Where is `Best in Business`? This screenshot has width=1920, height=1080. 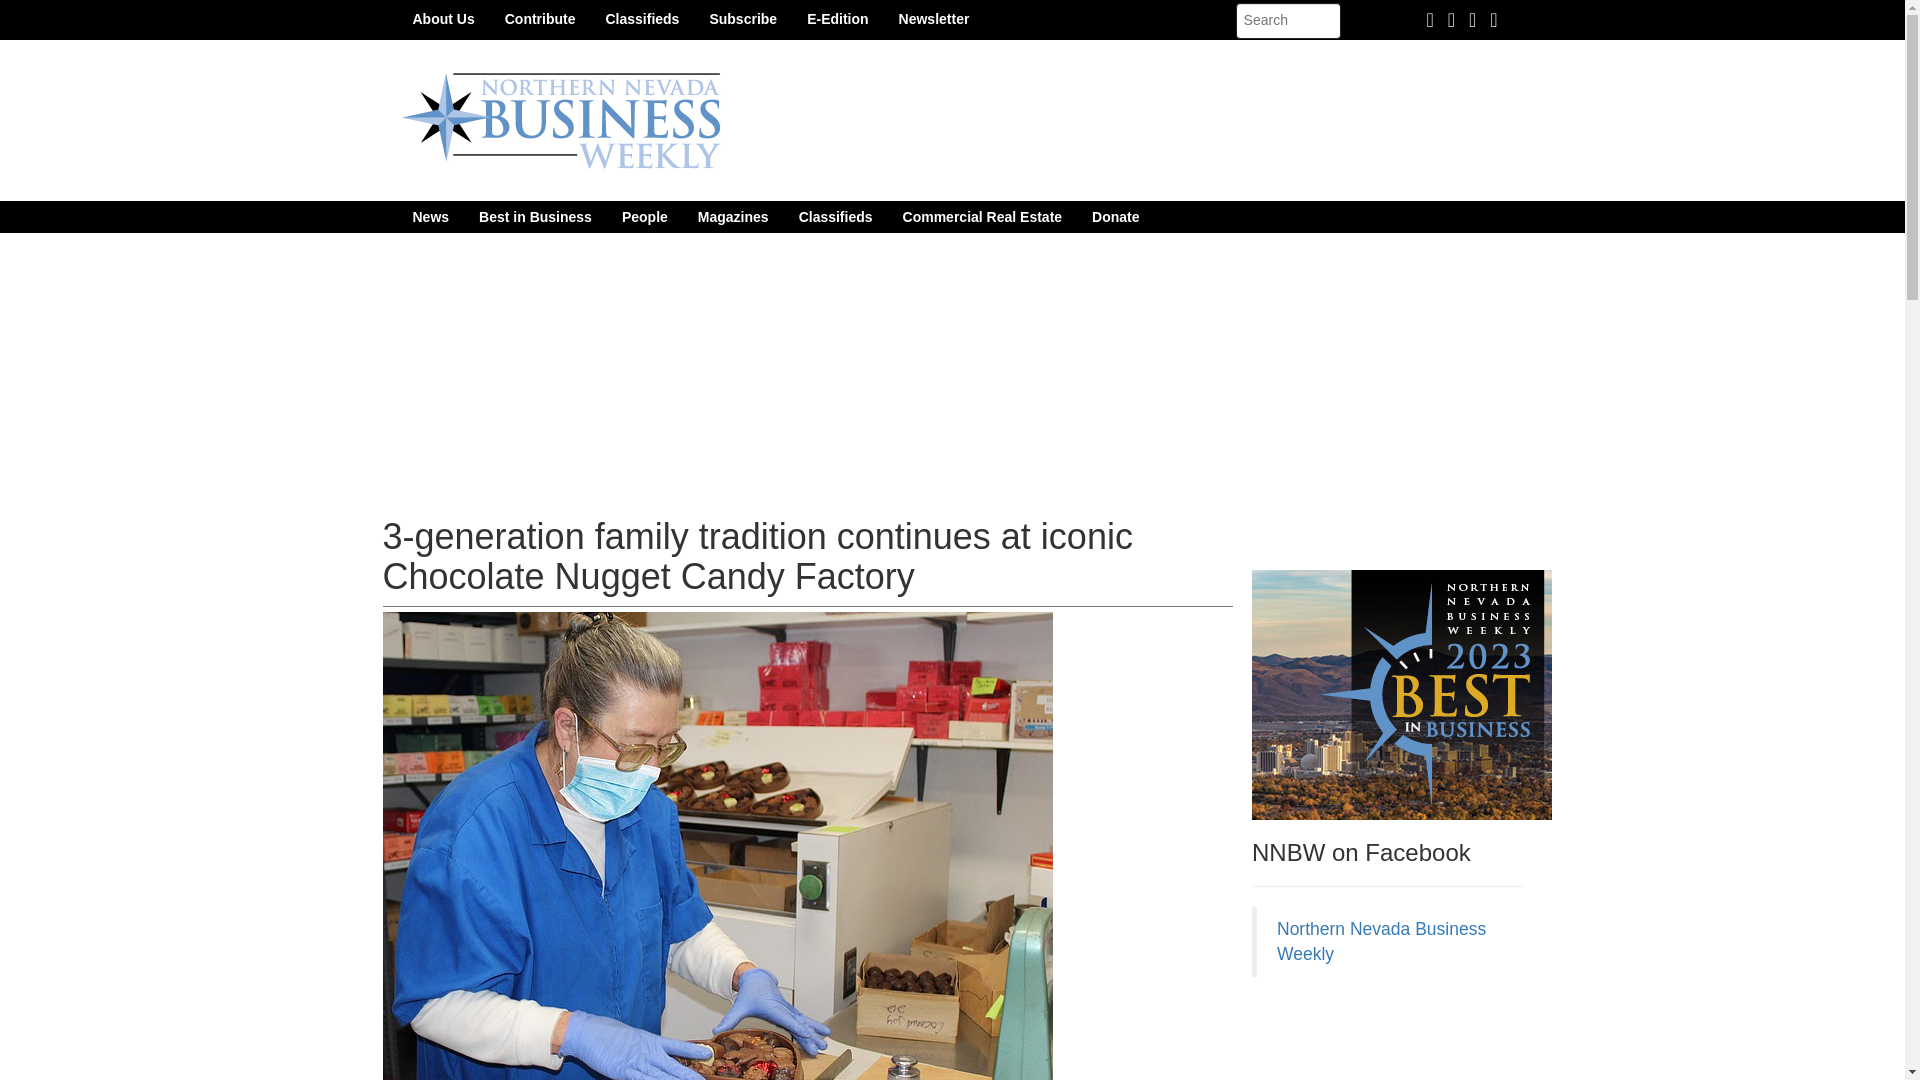 Best in Business is located at coordinates (535, 216).